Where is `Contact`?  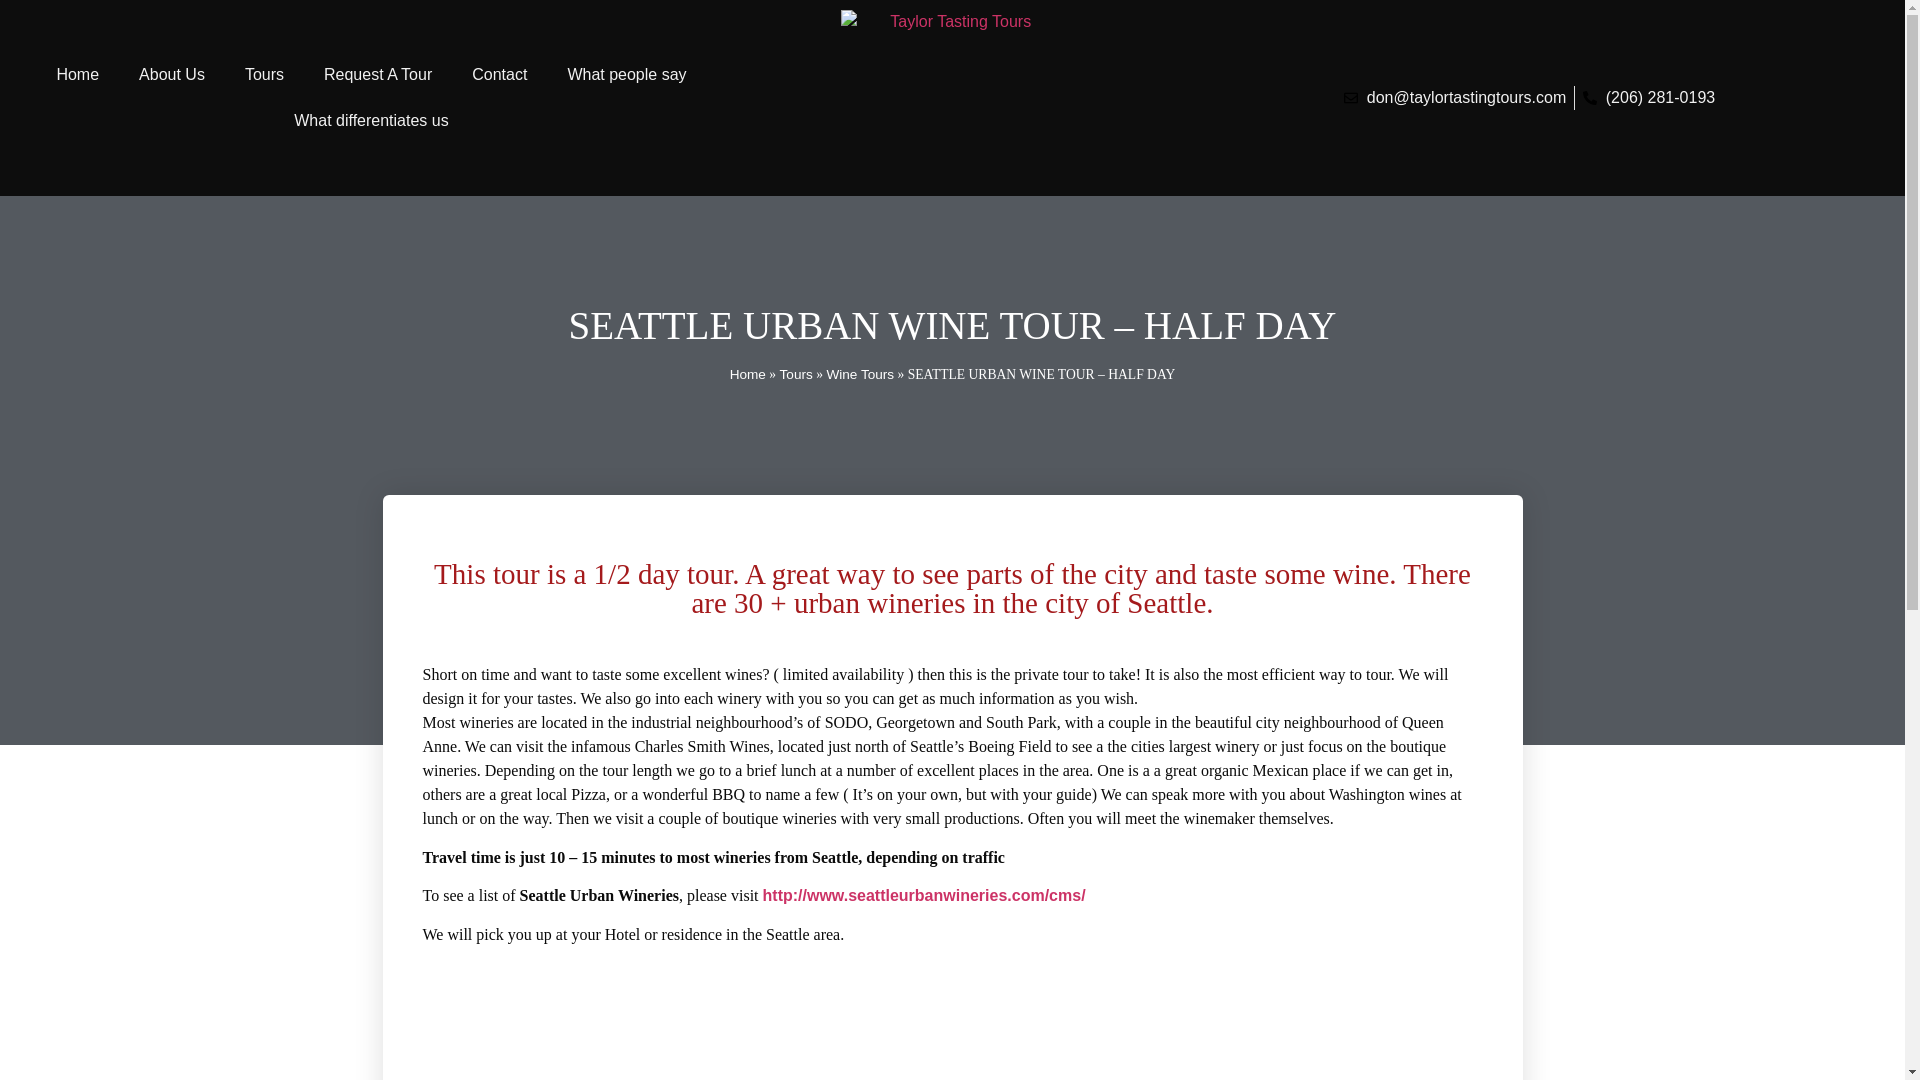 Contact is located at coordinates (499, 74).